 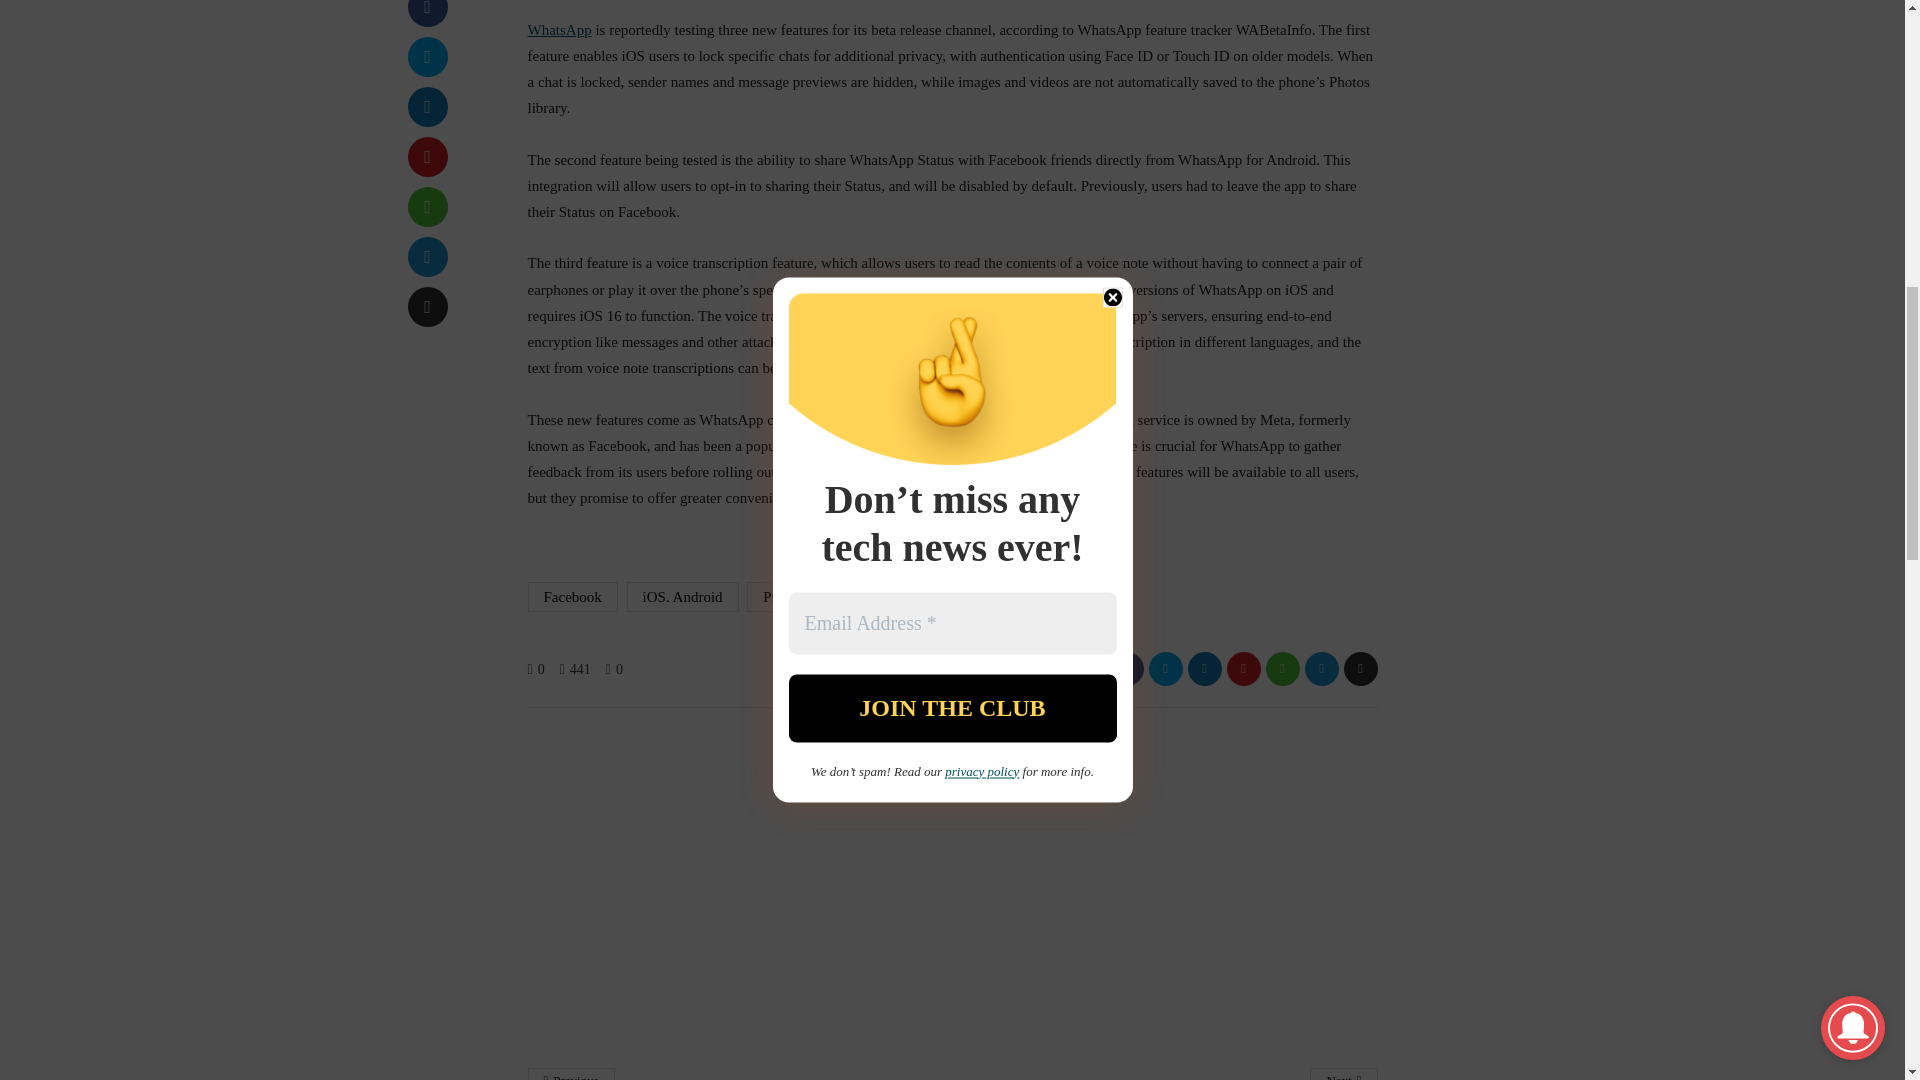 What do you see at coordinates (427, 56) in the screenshot?
I see `Tweet this` at bounding box center [427, 56].